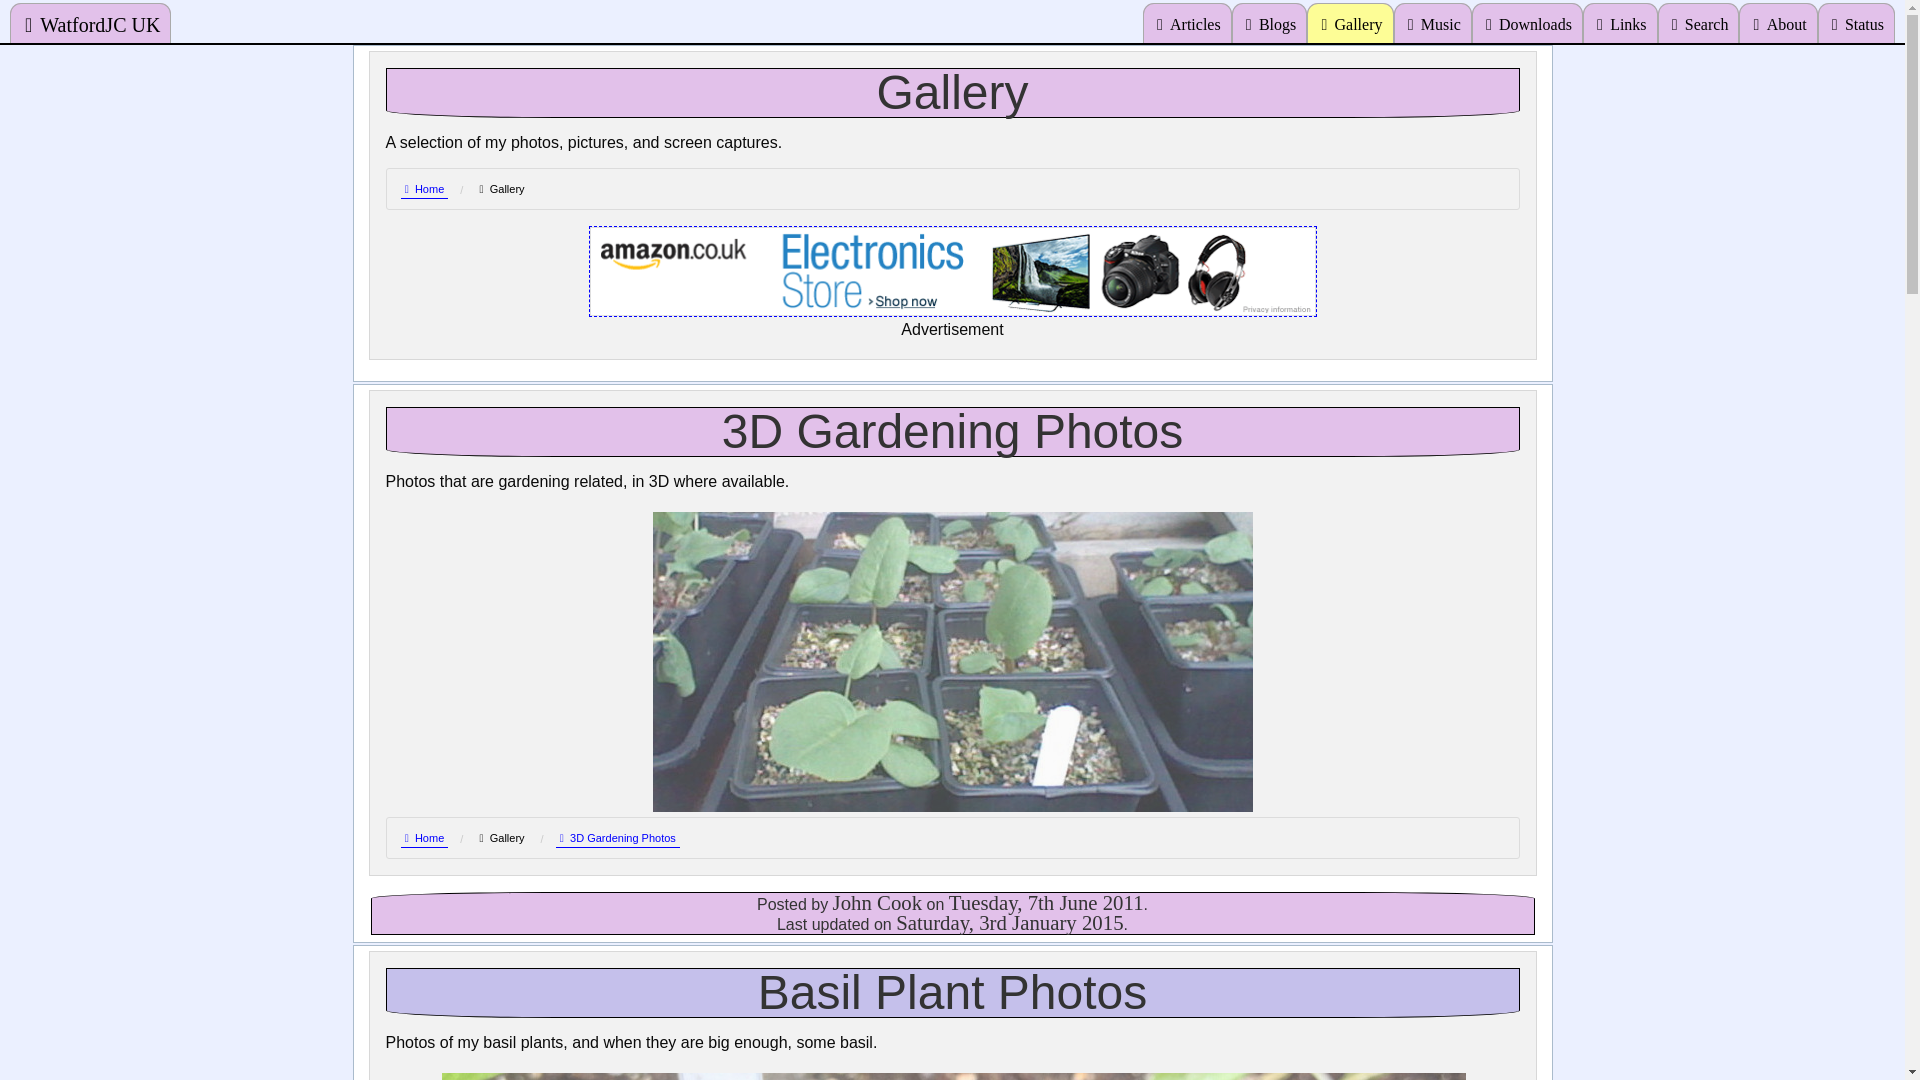  I want to click on Gallery, so click(501, 838).